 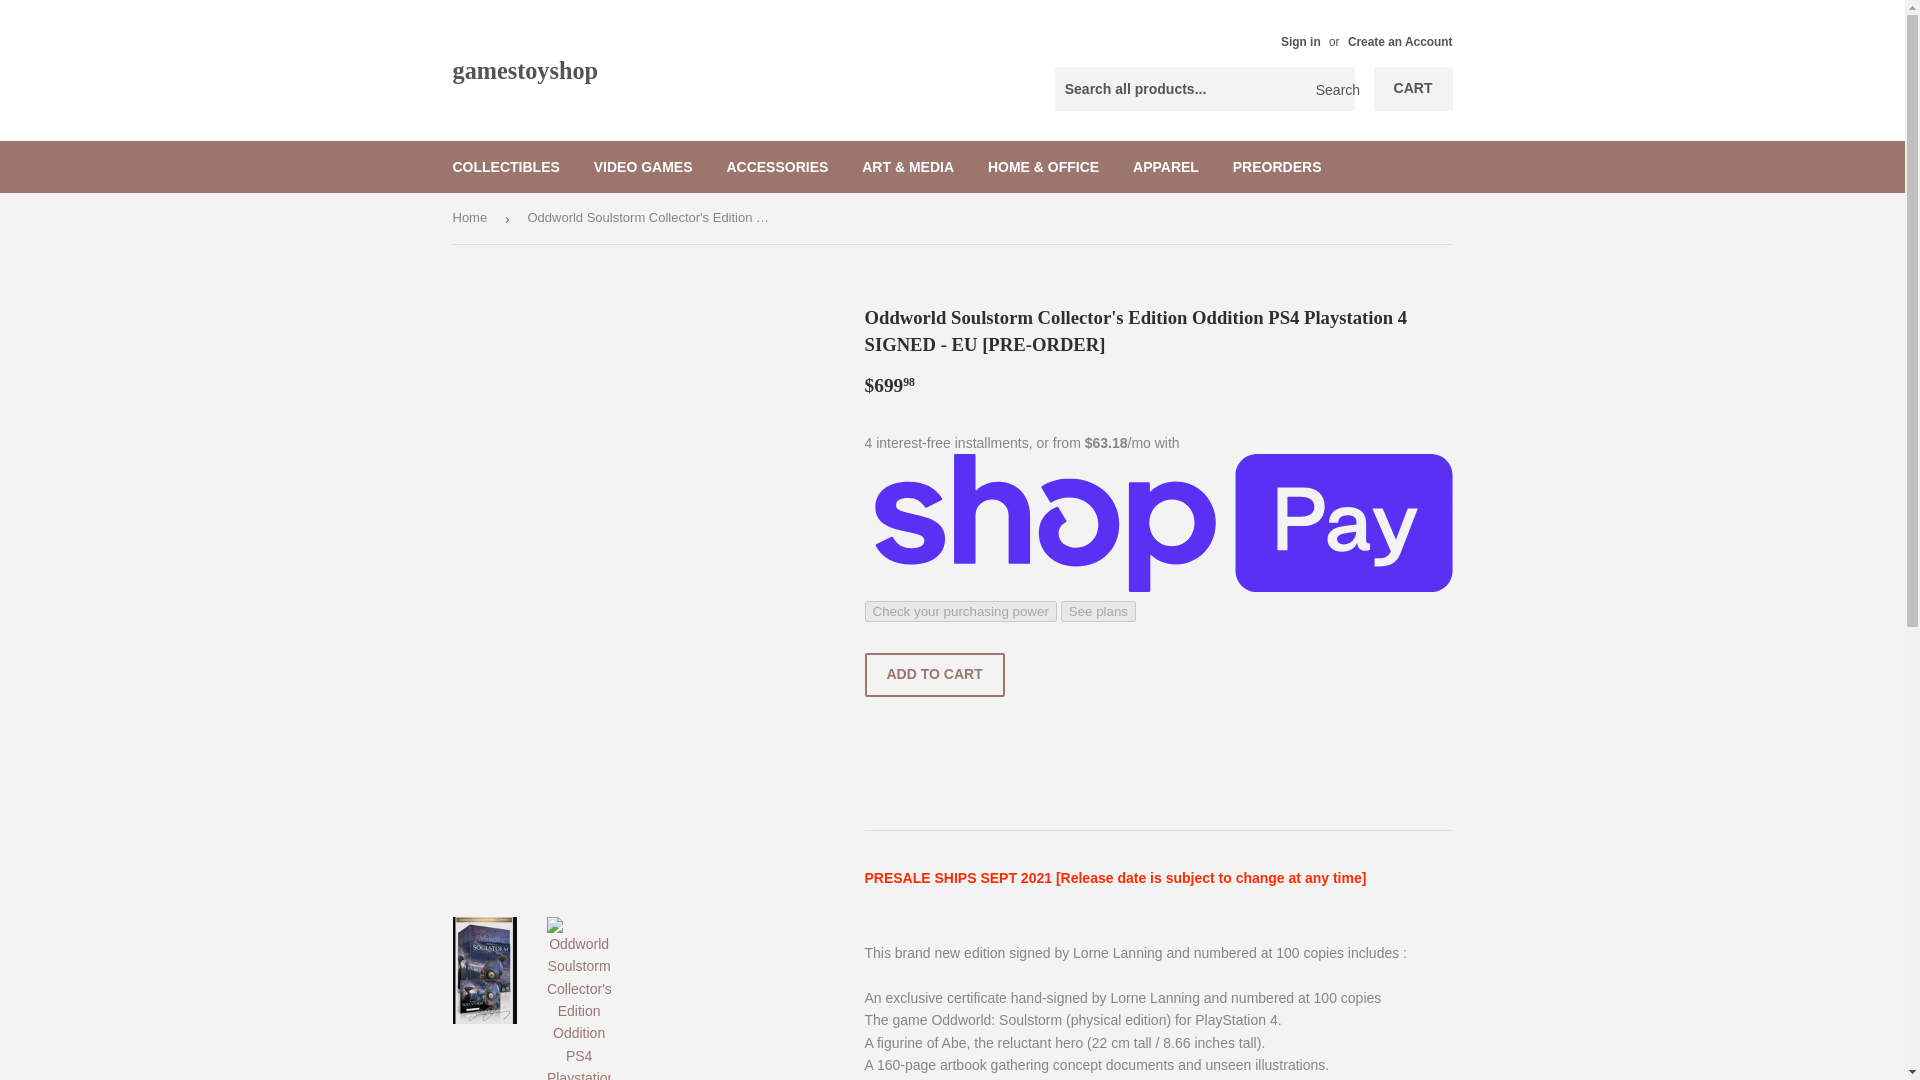 I want to click on Sign in, so click(x=1300, y=41).